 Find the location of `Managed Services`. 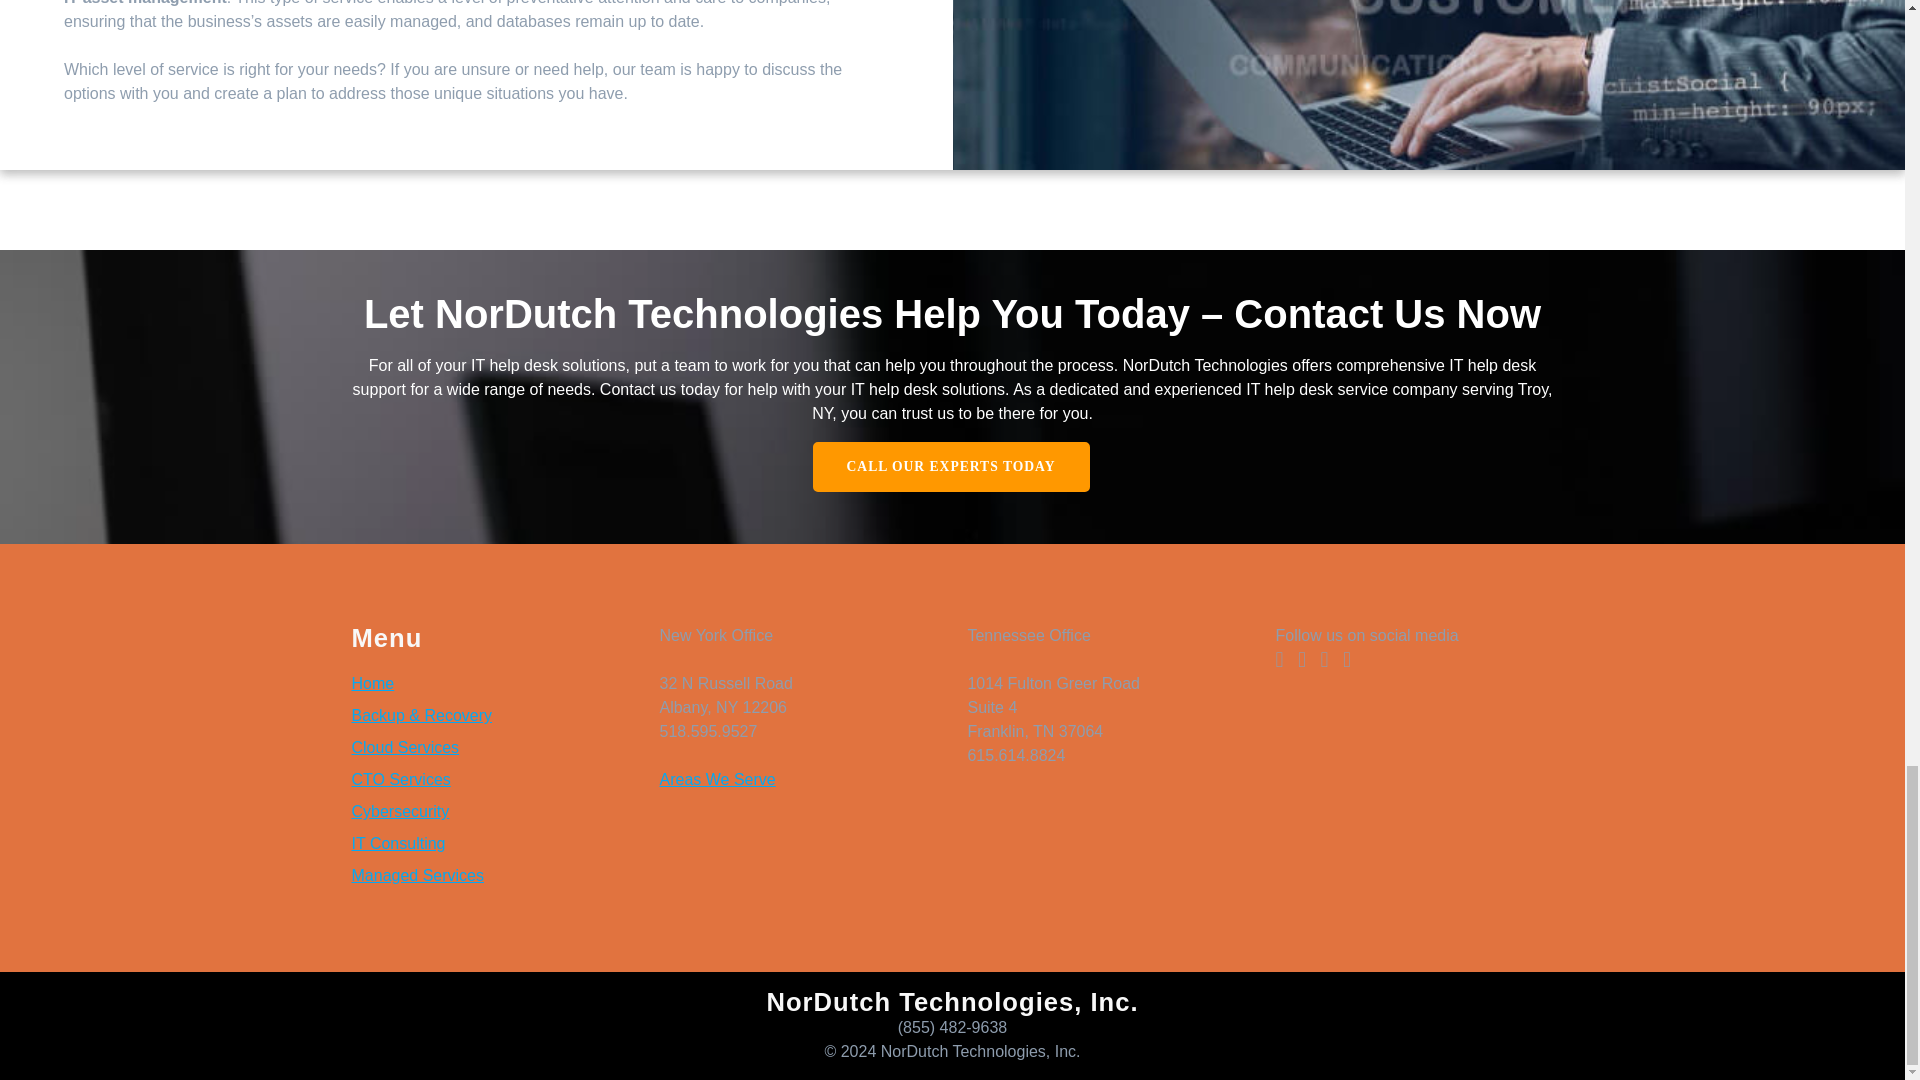

Managed Services is located at coordinates (418, 876).